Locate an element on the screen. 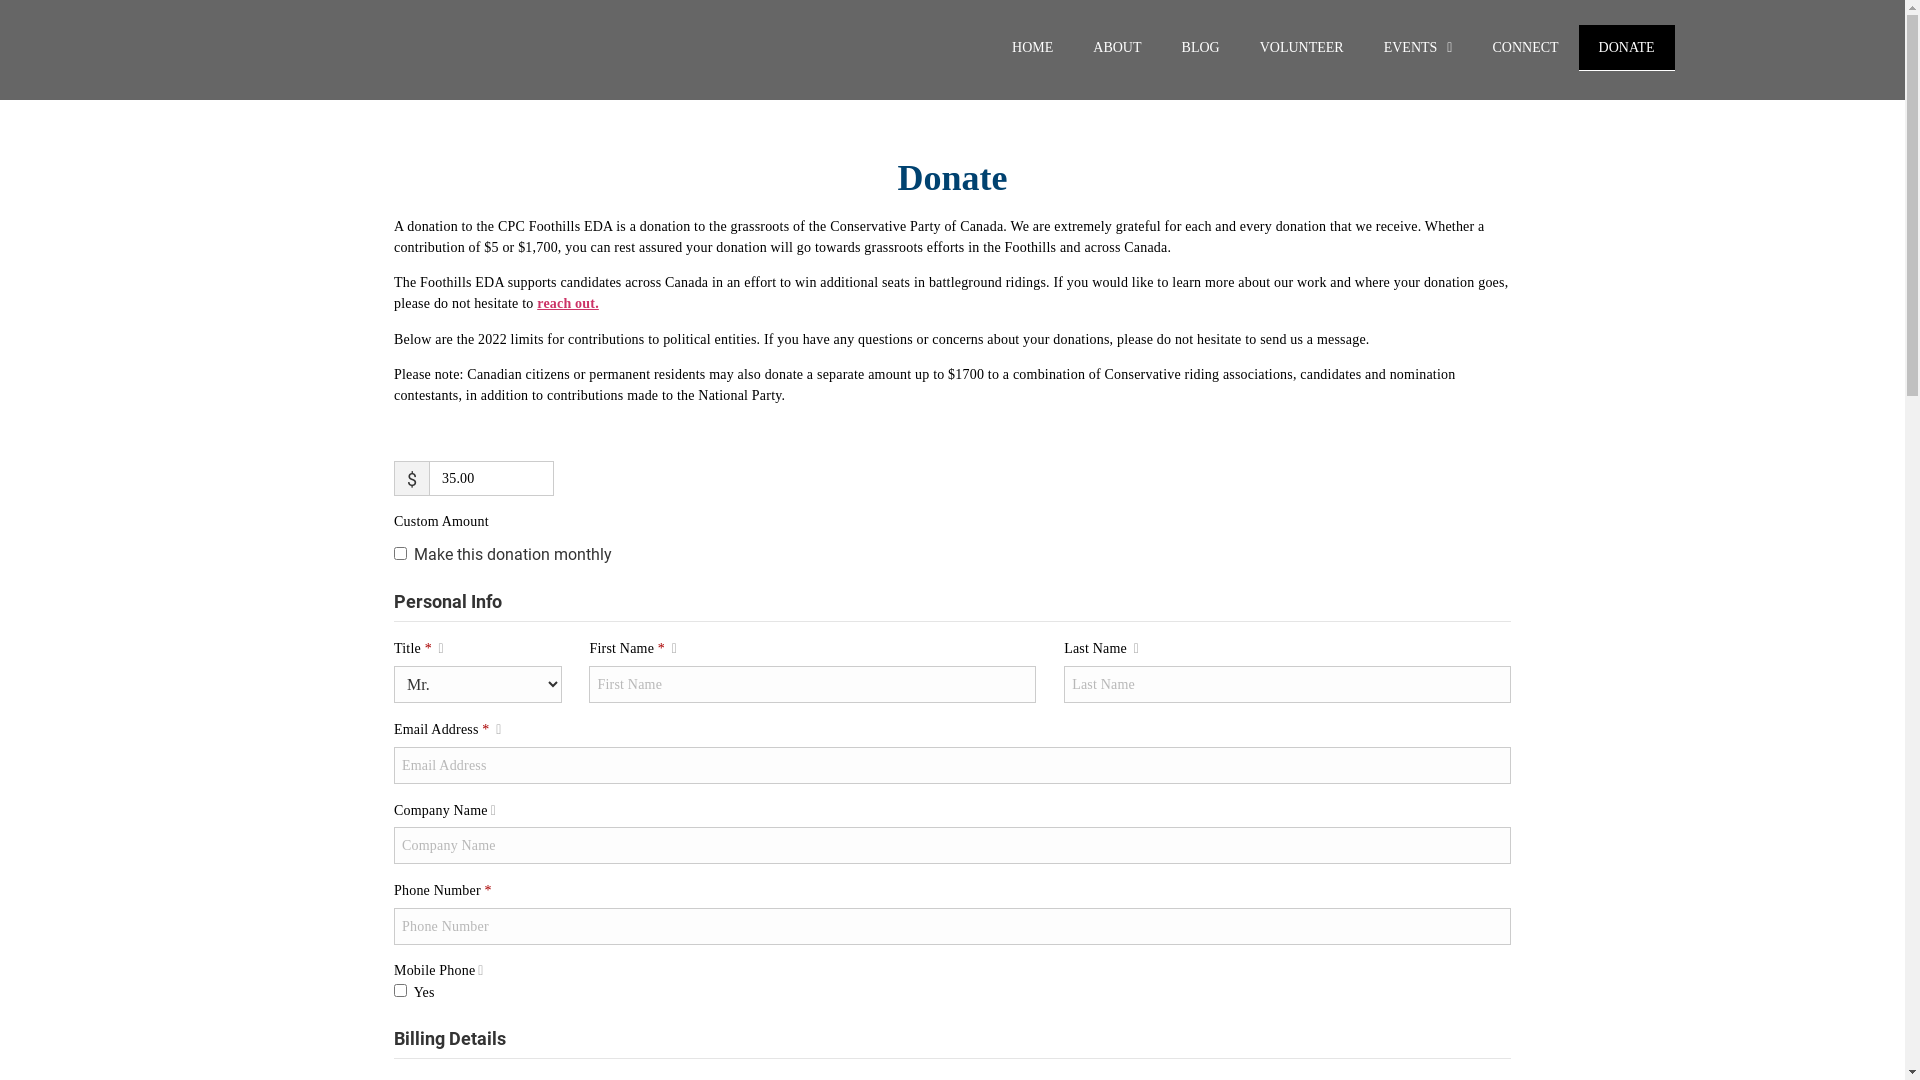  BLOG is located at coordinates (1201, 48).